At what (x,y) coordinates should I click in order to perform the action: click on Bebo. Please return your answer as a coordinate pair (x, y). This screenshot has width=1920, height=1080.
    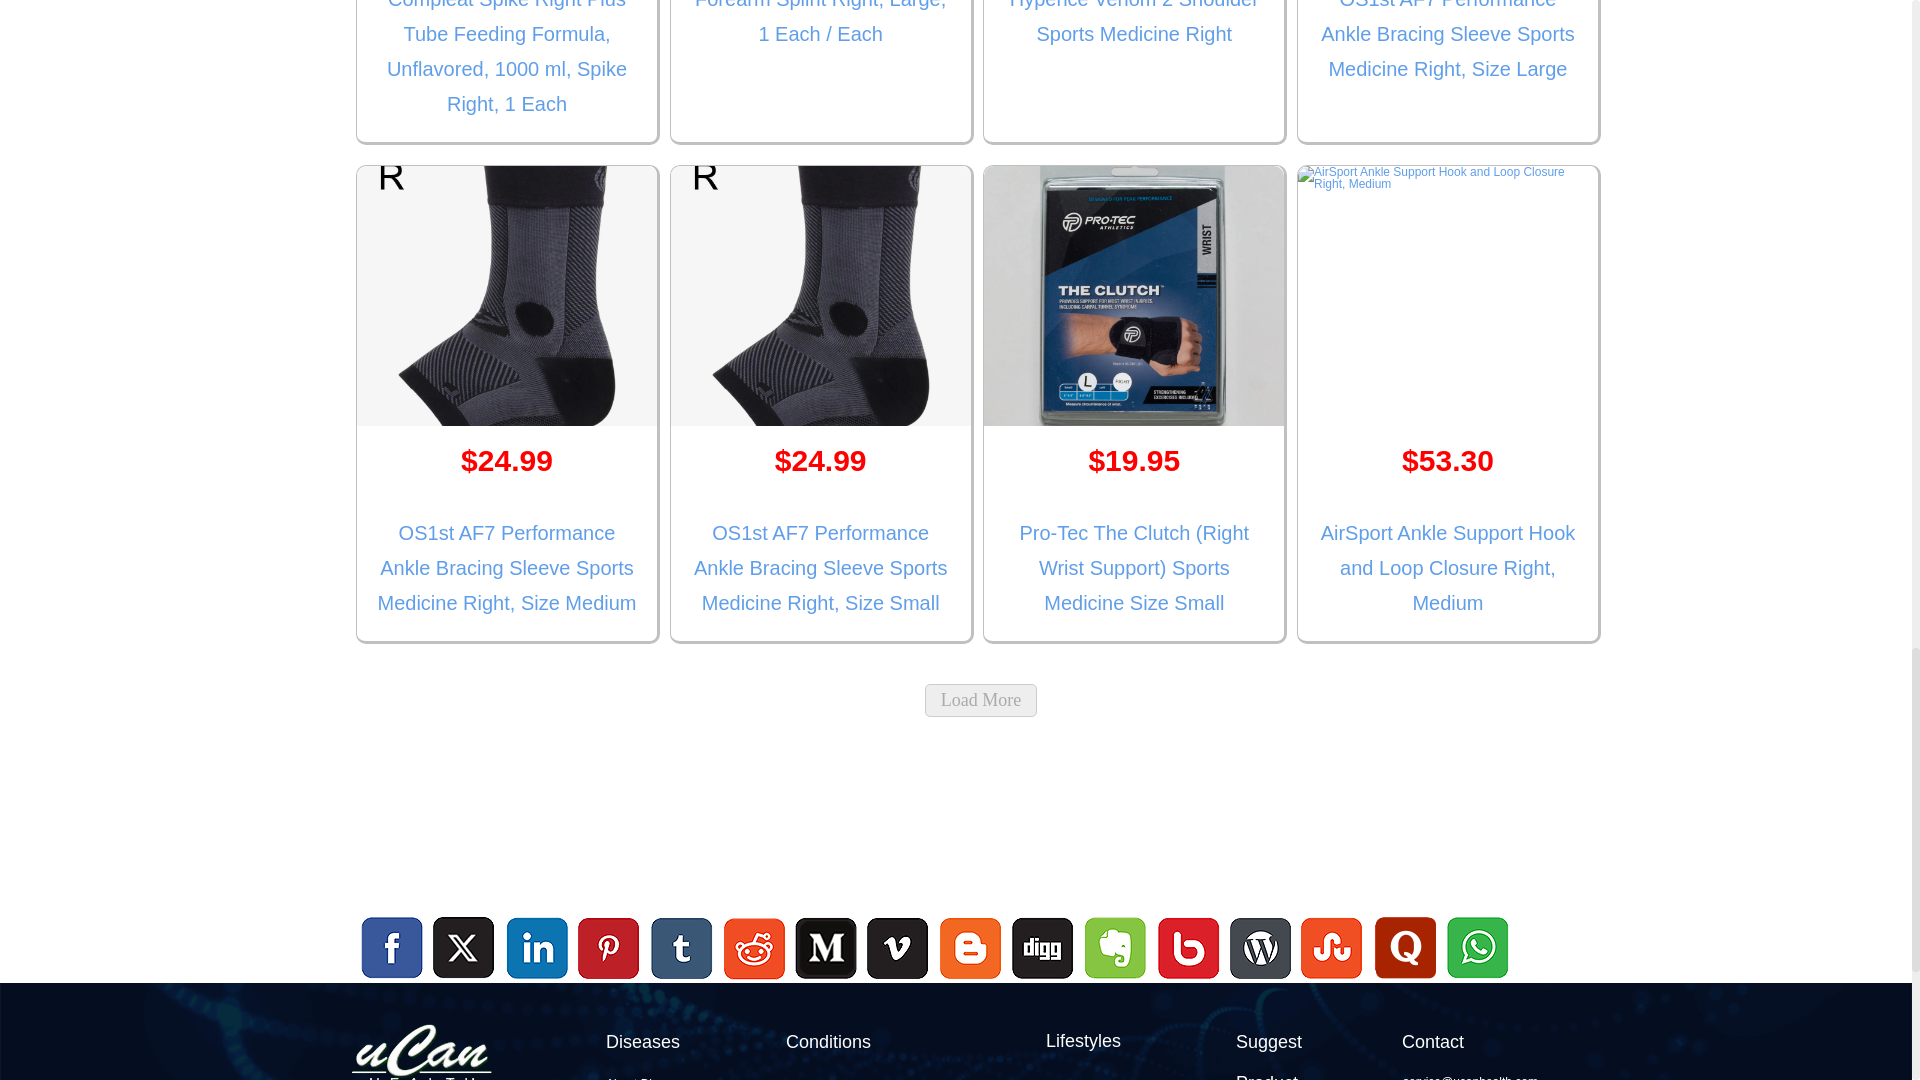
    Looking at the image, I should click on (1188, 982).